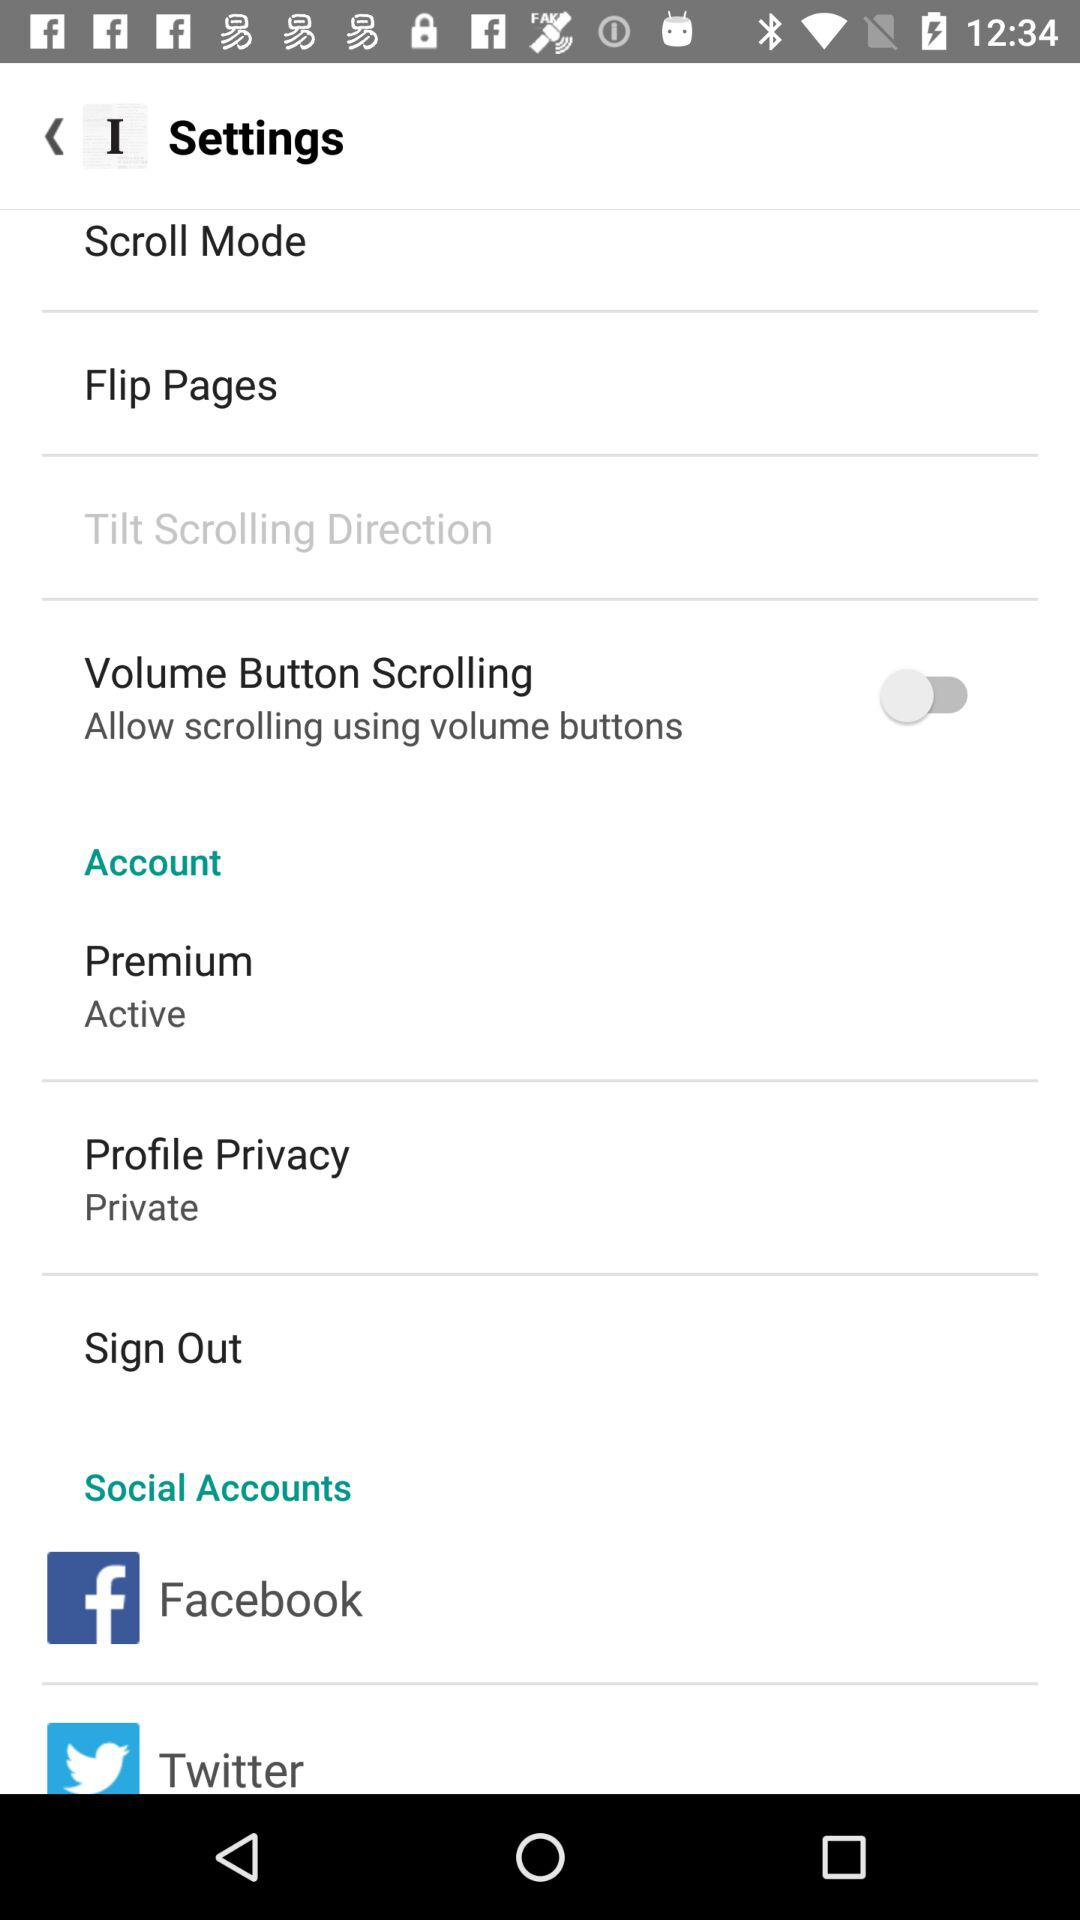 The height and width of the screenshot is (1920, 1080). Describe the element at coordinates (540, 840) in the screenshot. I see `choose icon below allow scrolling using item` at that location.